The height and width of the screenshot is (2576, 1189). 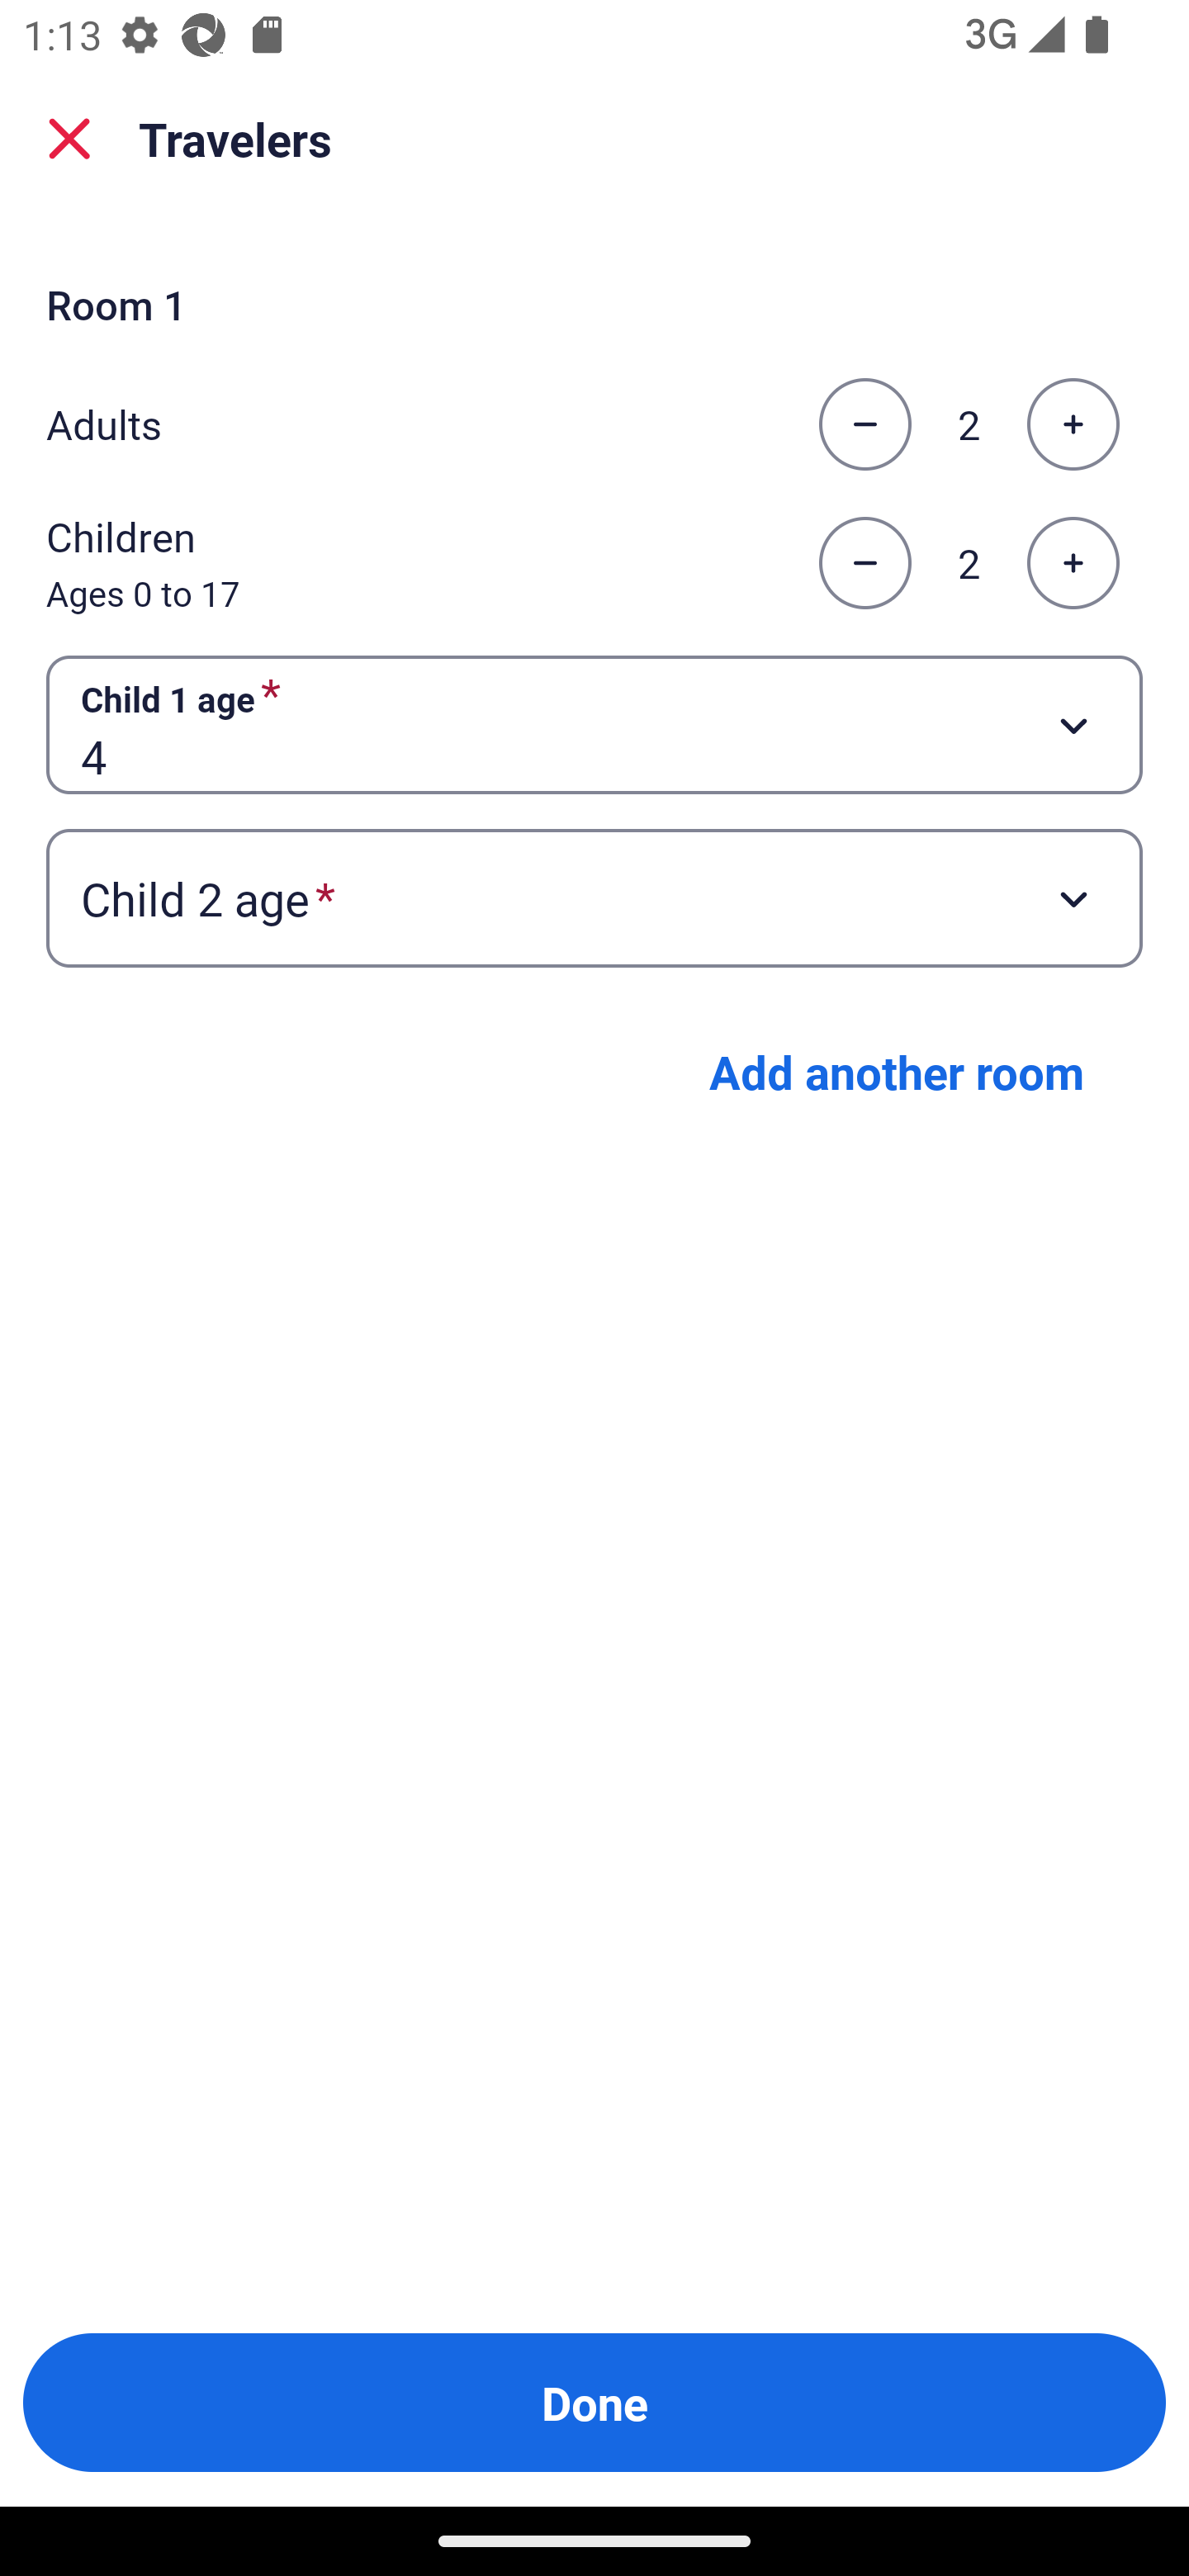 I want to click on close, so click(x=69, y=139).